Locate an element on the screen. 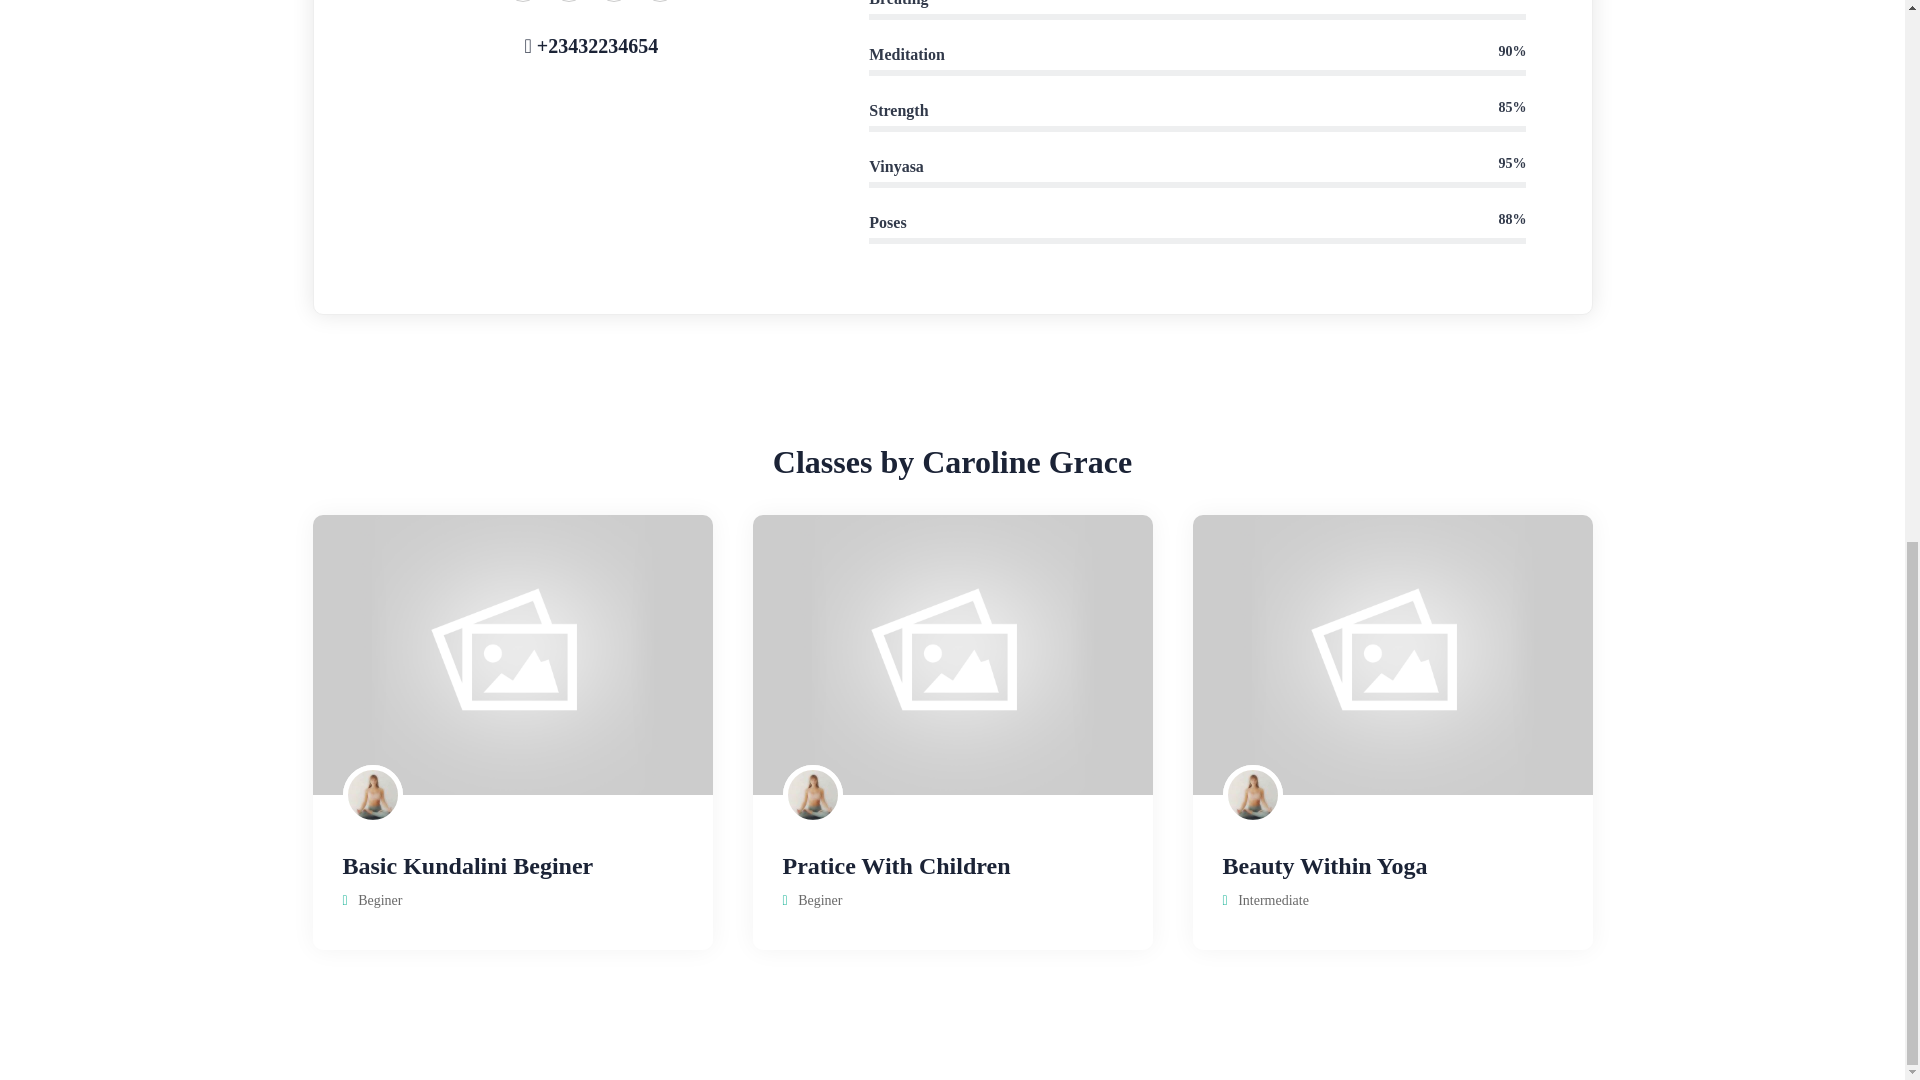  Basic Kundalini Beginer is located at coordinates (467, 866).